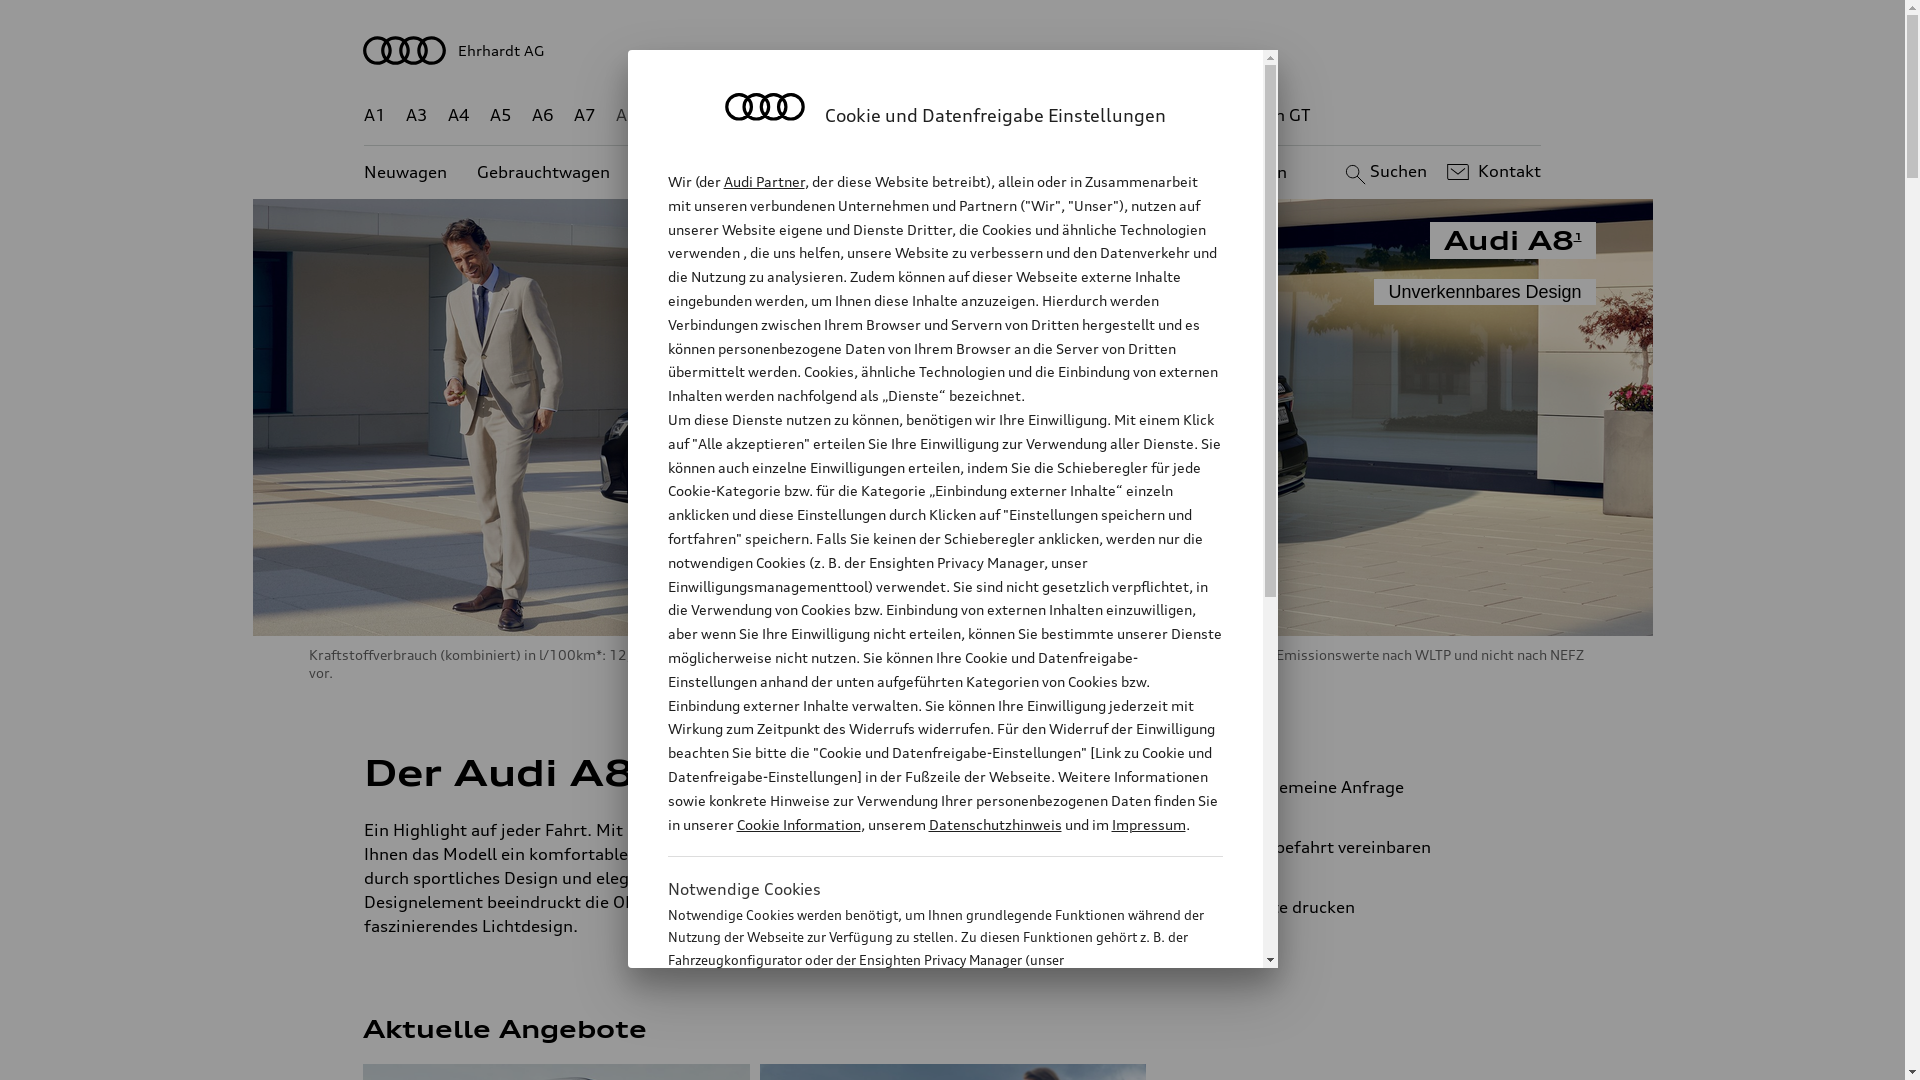 This screenshot has height=1080, width=1920. I want to click on Q8, so click(938, 116).